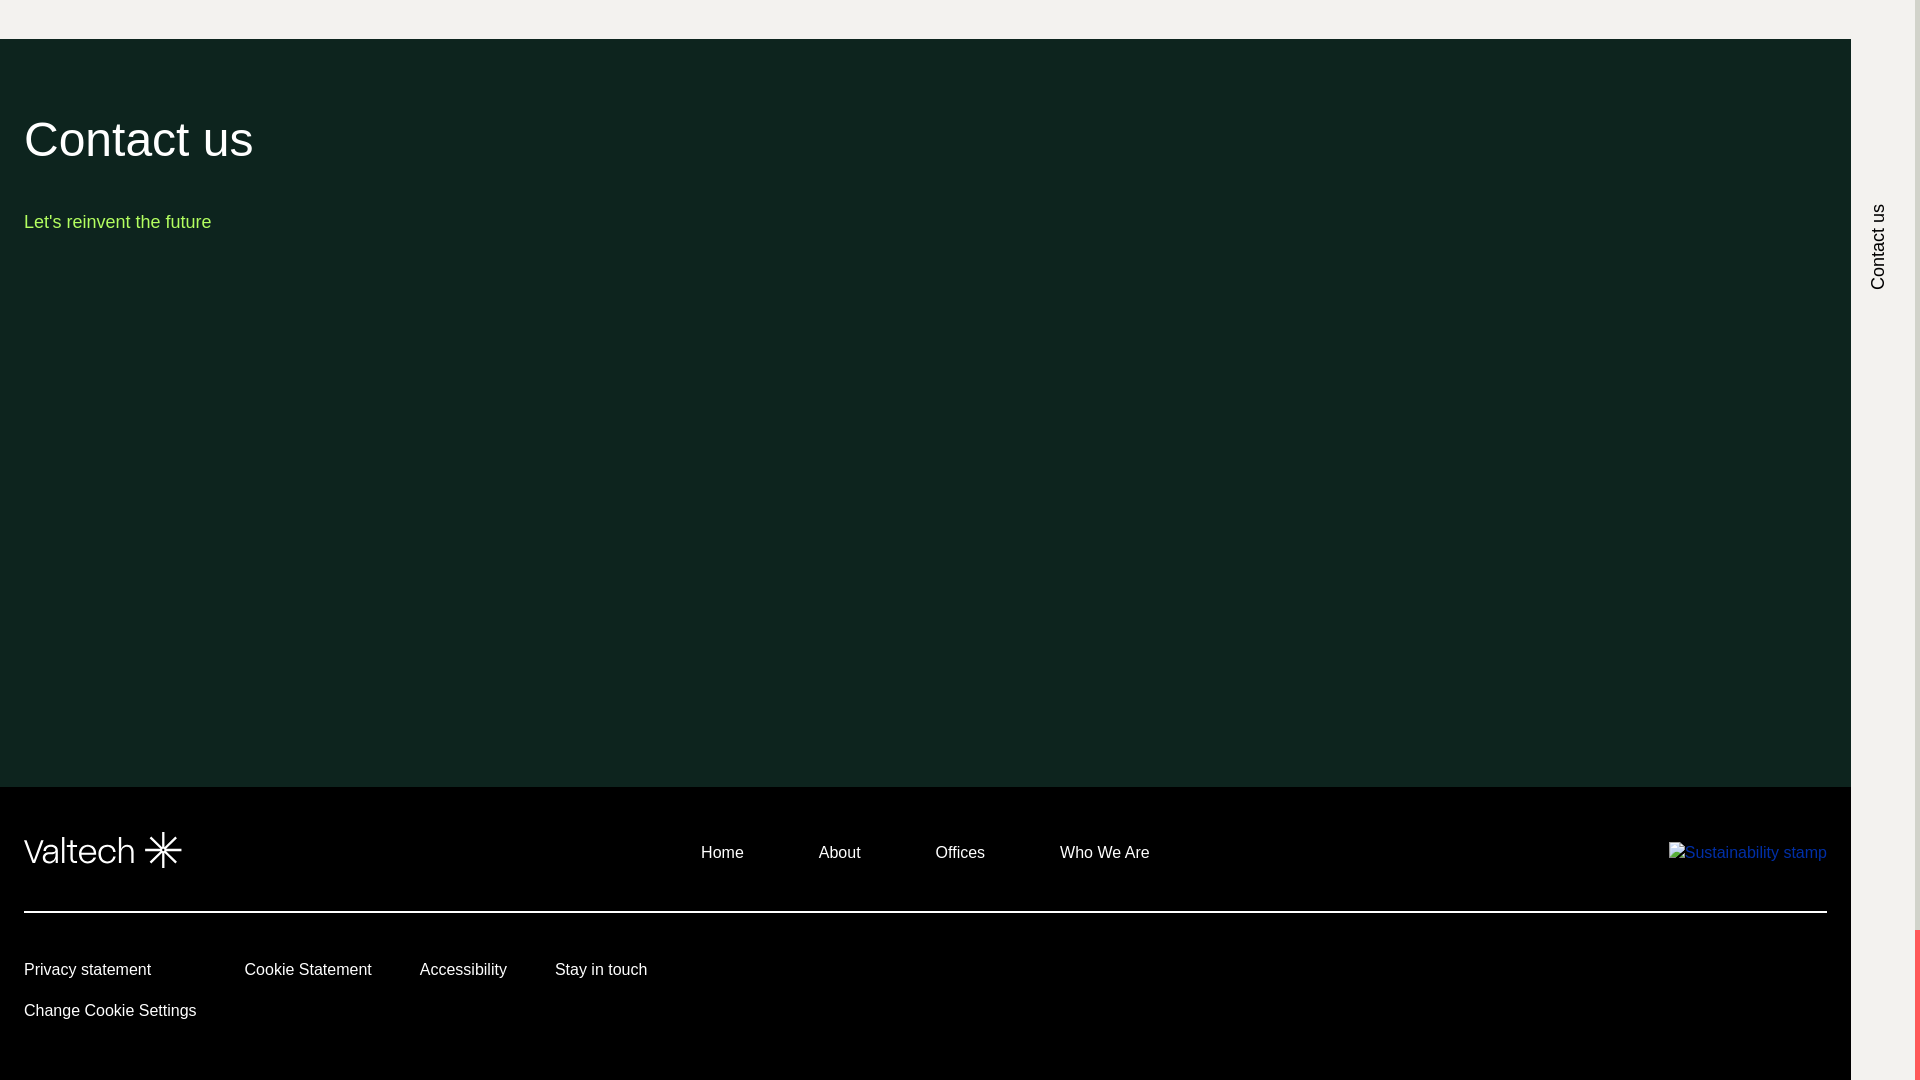 The image size is (1920, 1080). What do you see at coordinates (1562, 974) in the screenshot?
I see `Twitter` at bounding box center [1562, 974].